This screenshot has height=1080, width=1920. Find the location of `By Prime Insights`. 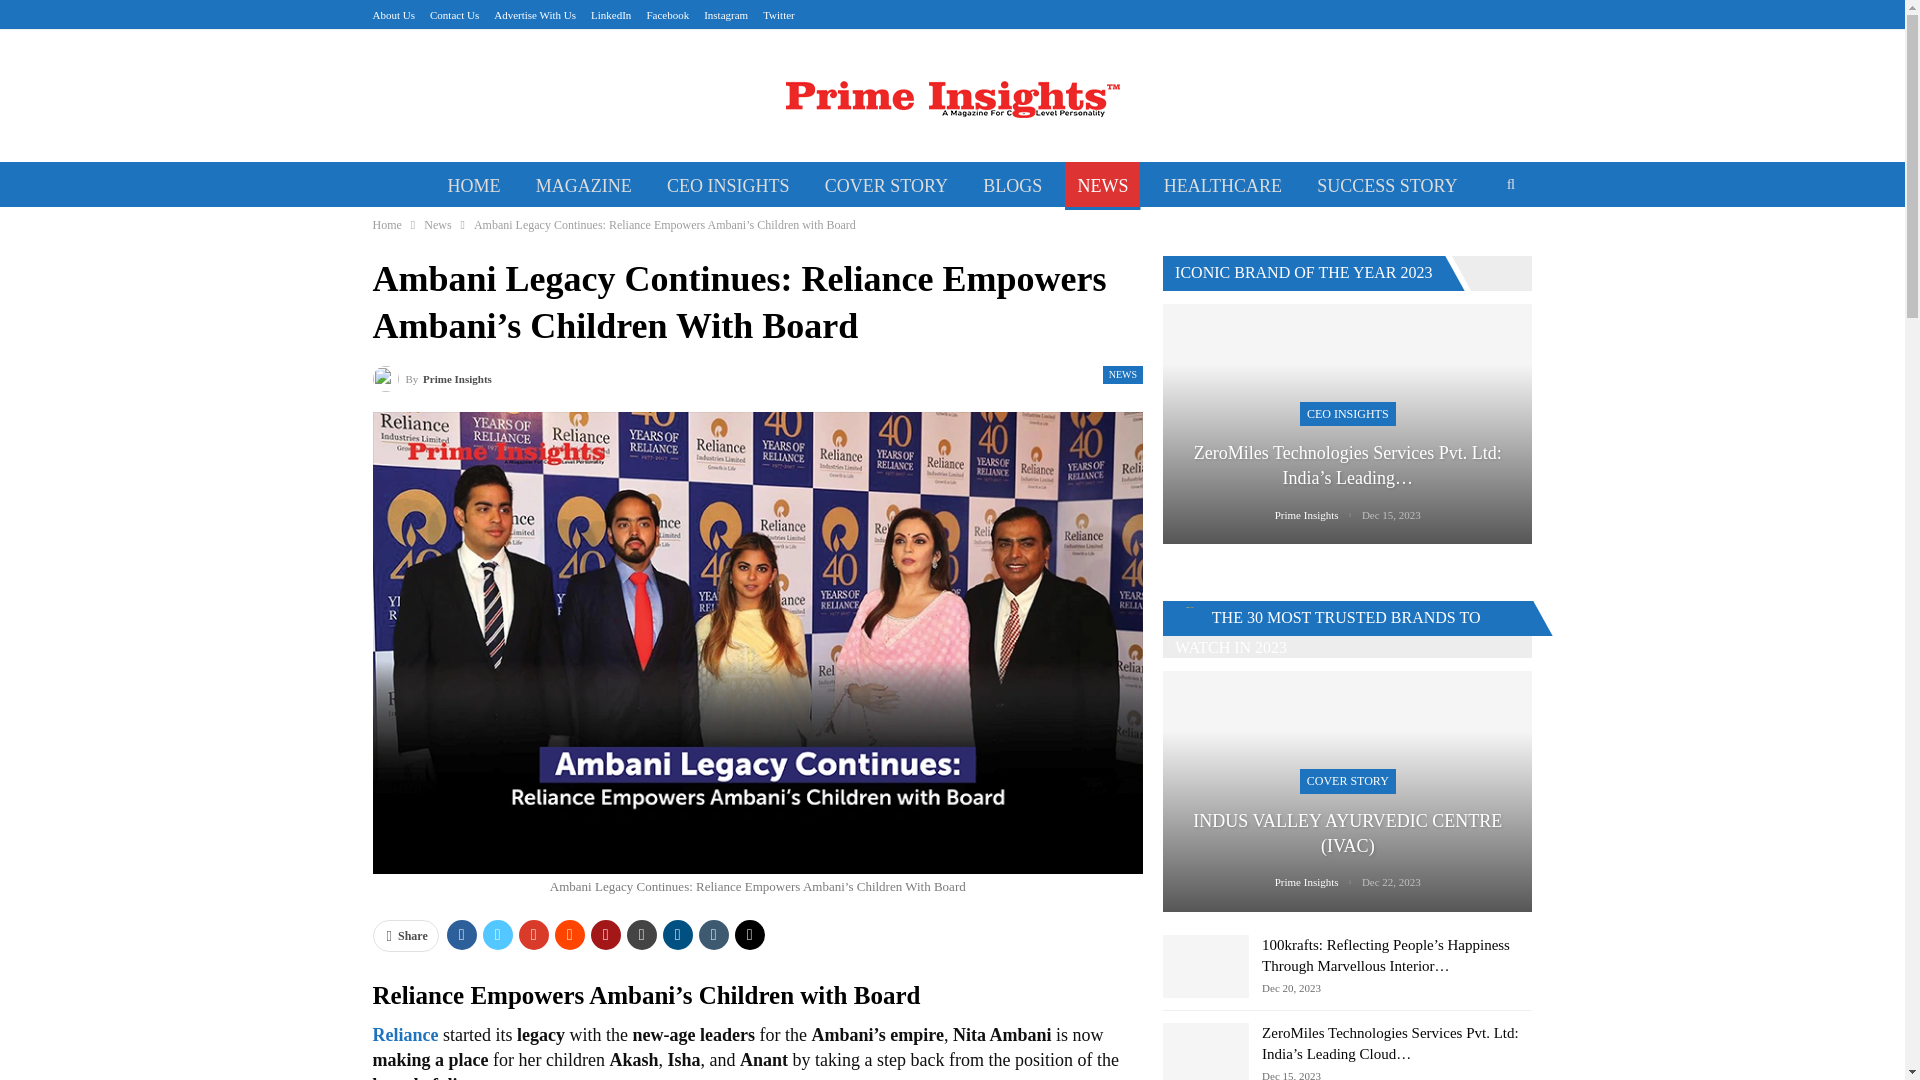

By Prime Insights is located at coordinates (432, 378).